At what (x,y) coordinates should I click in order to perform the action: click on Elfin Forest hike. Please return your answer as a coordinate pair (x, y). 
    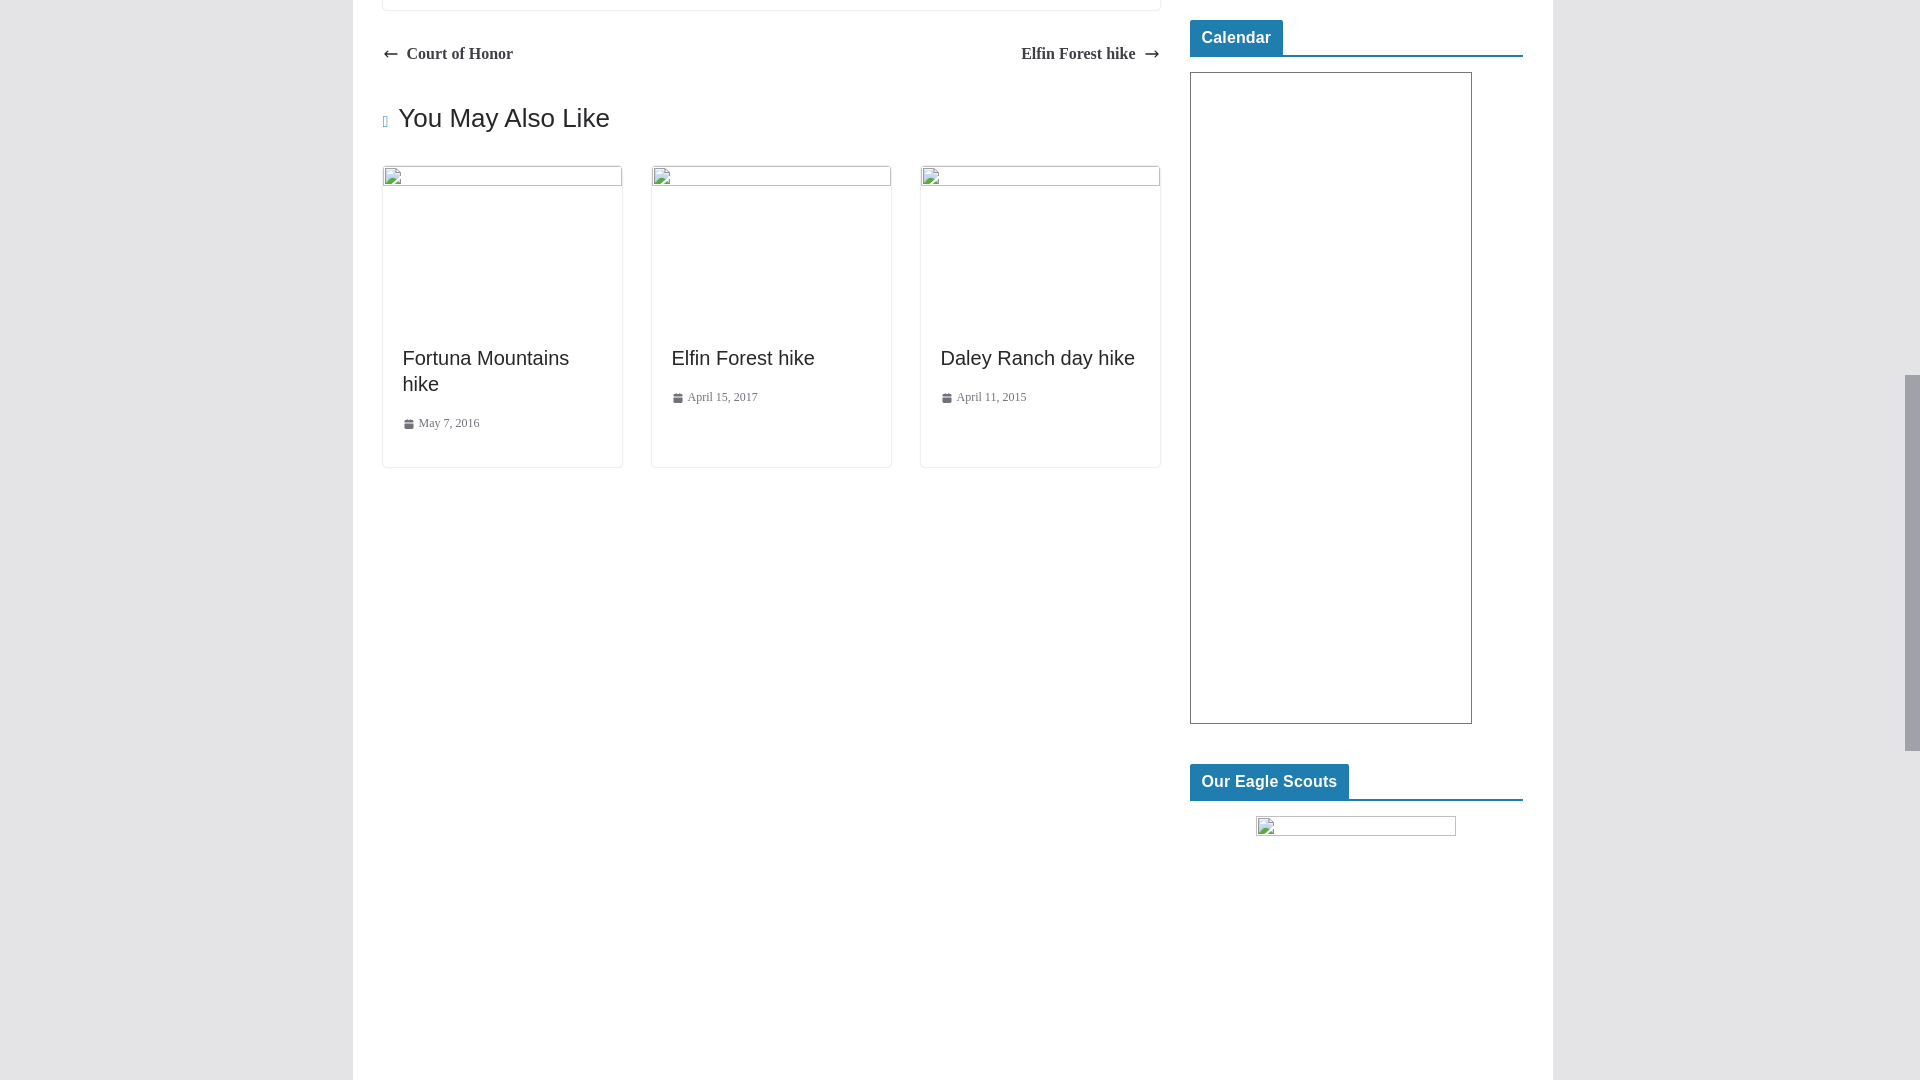
    Looking at the image, I should click on (771, 178).